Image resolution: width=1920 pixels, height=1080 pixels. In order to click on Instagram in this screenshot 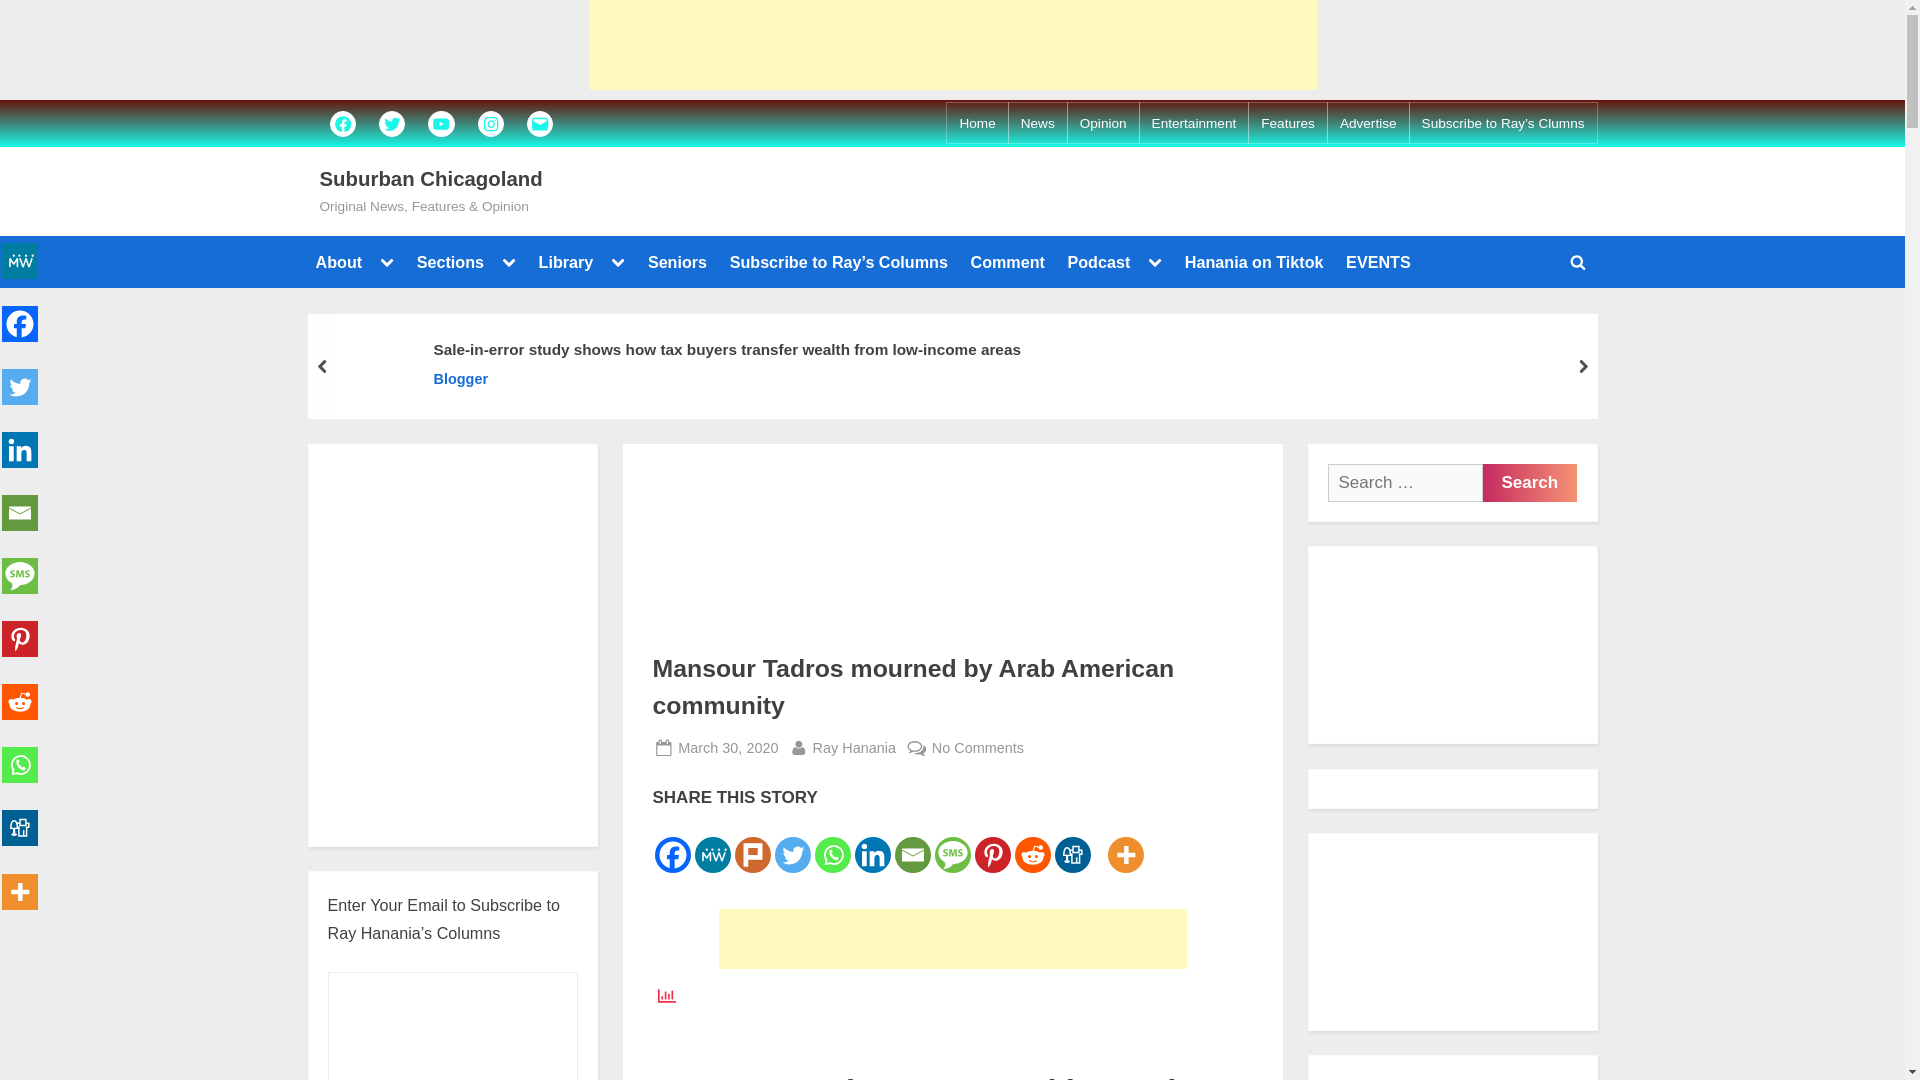, I will do `click(490, 123)`.